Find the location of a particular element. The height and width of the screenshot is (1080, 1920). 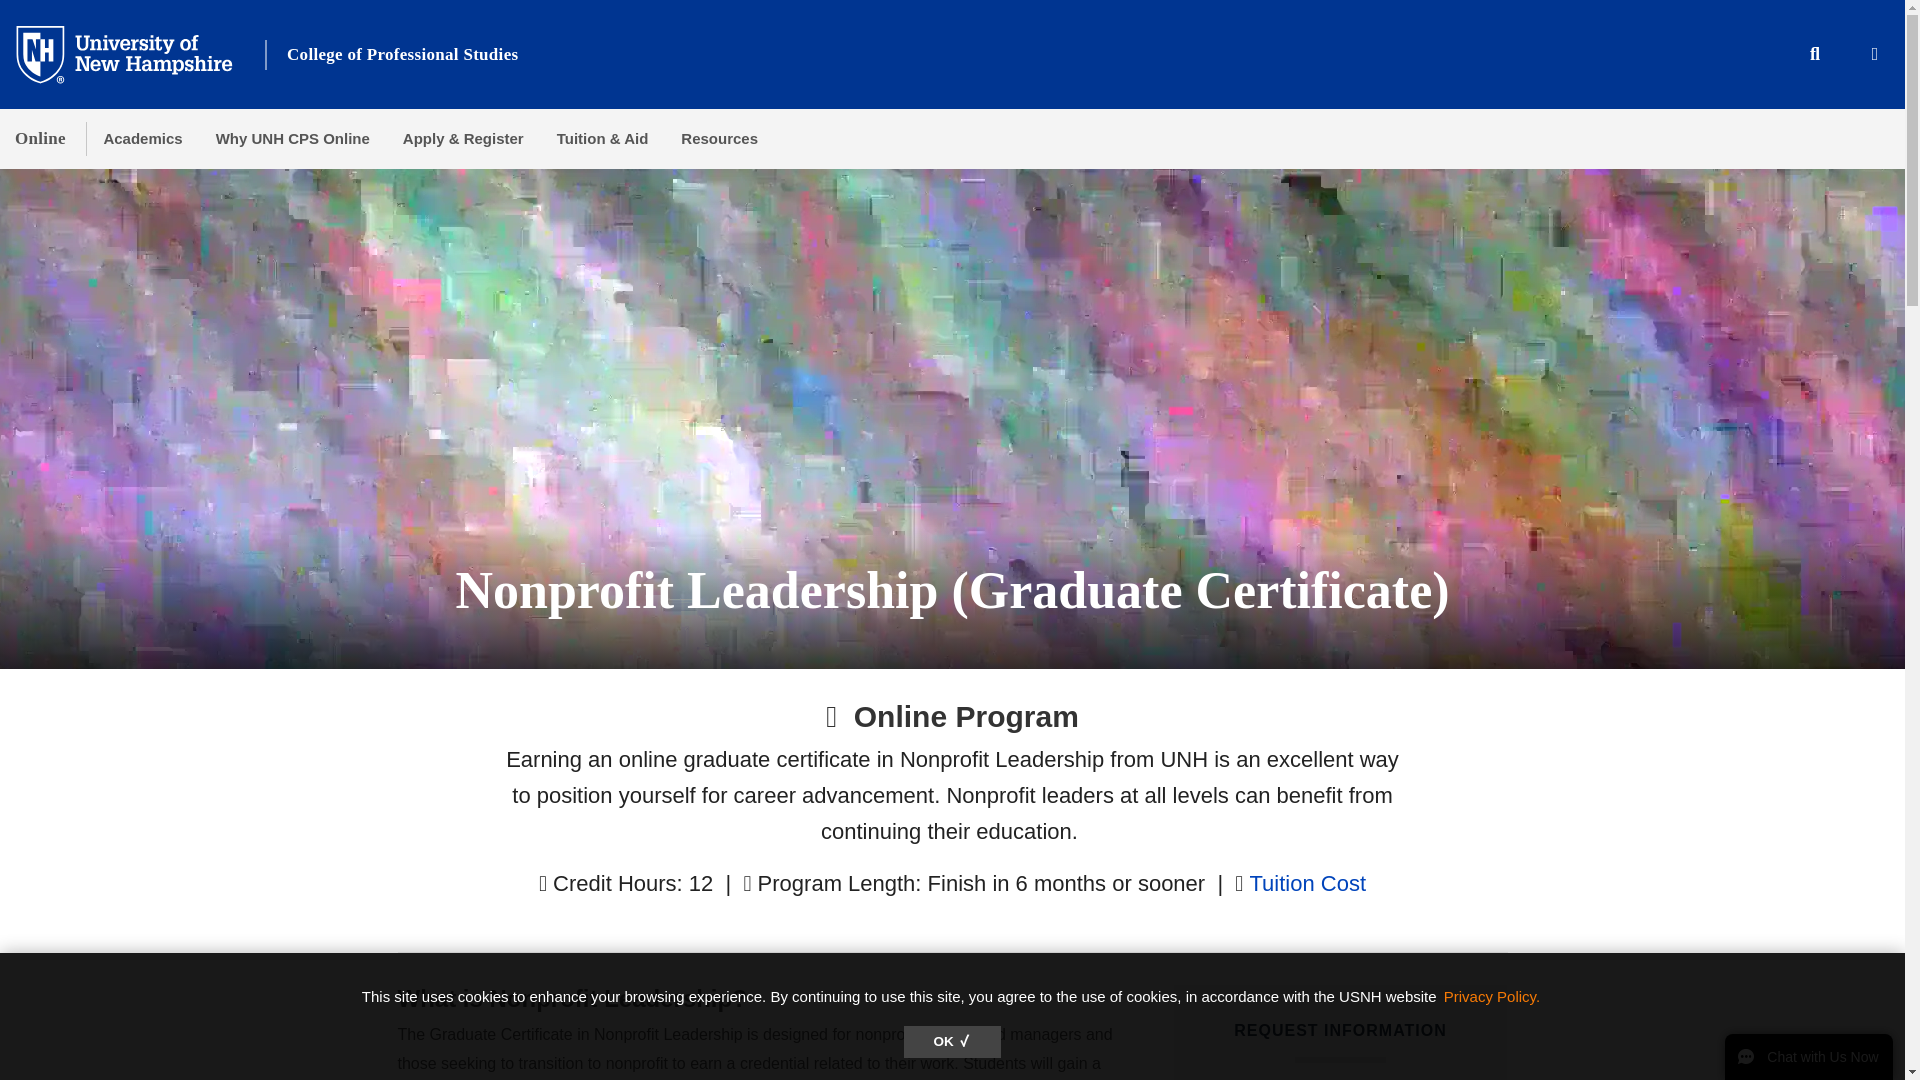

Privacy Policy. is located at coordinates (1492, 996).